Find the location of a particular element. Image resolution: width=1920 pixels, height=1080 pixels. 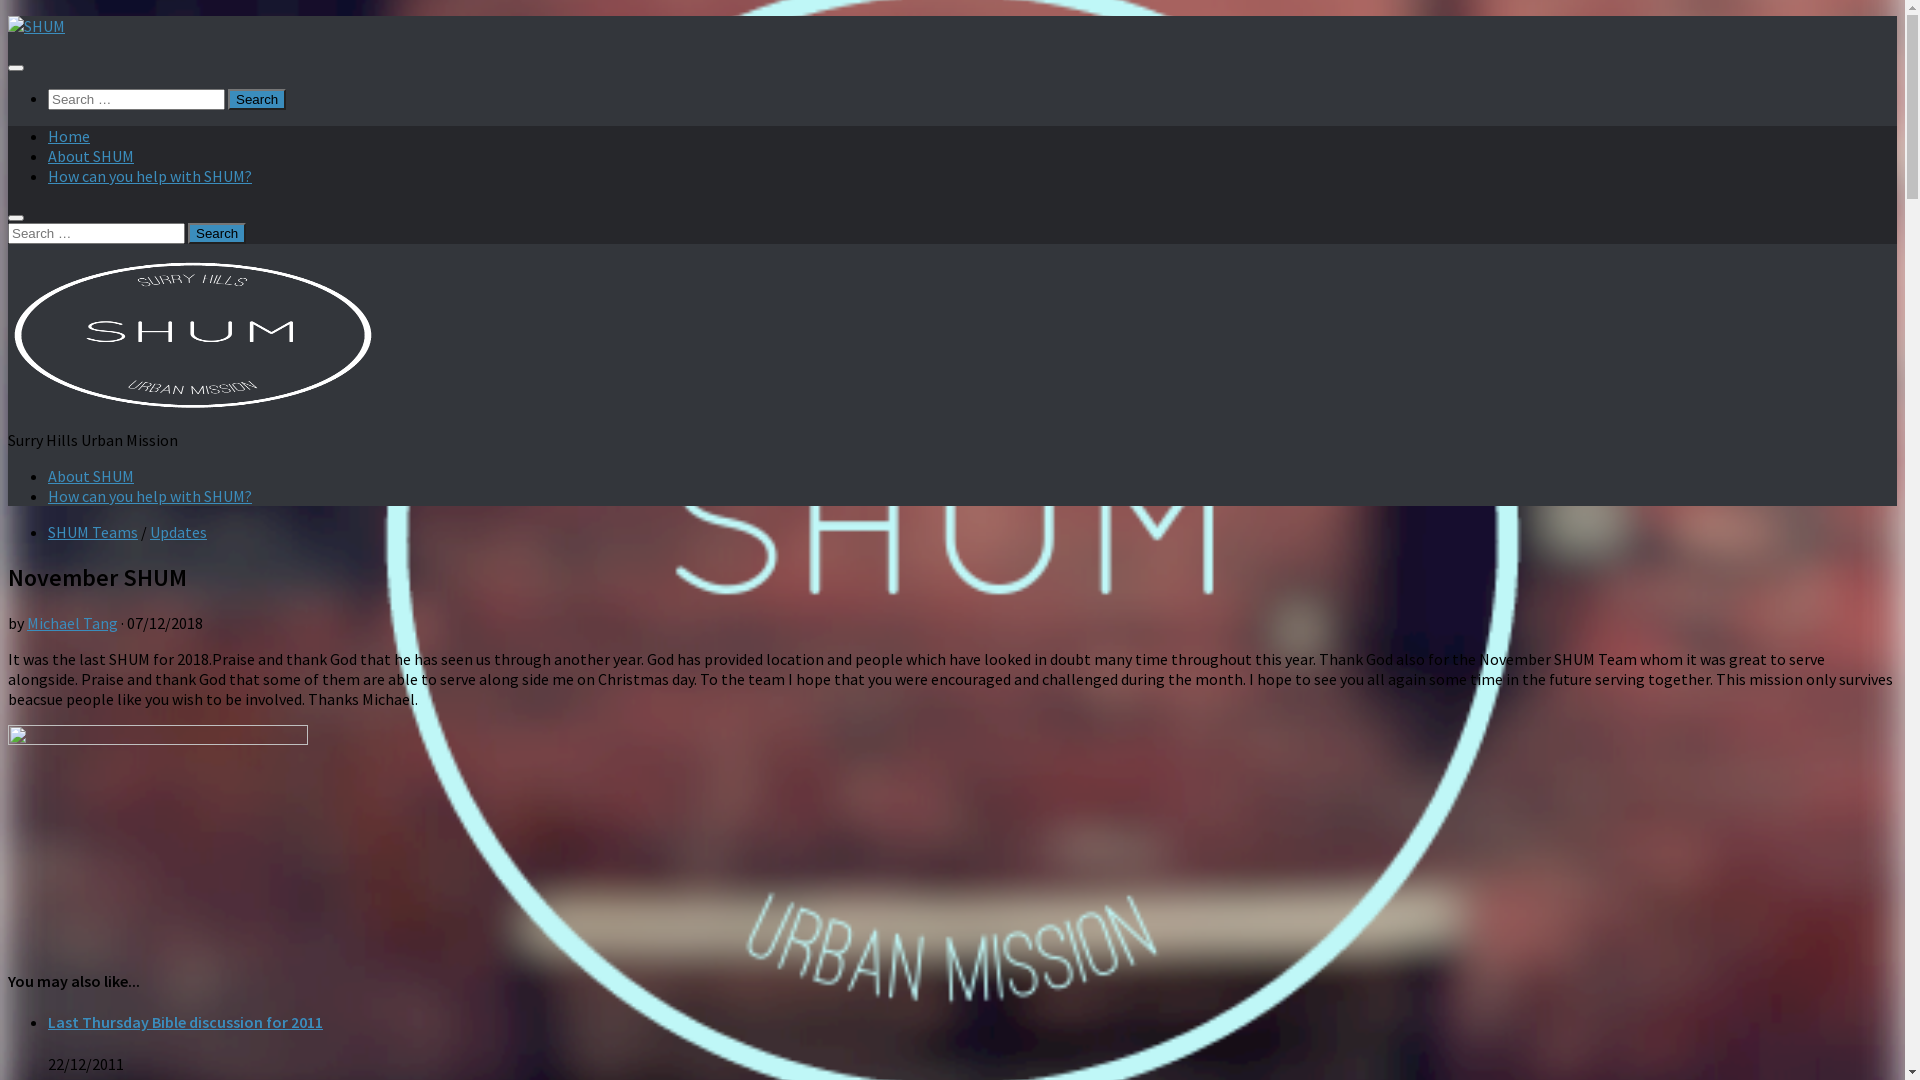

Search is located at coordinates (216, 234).